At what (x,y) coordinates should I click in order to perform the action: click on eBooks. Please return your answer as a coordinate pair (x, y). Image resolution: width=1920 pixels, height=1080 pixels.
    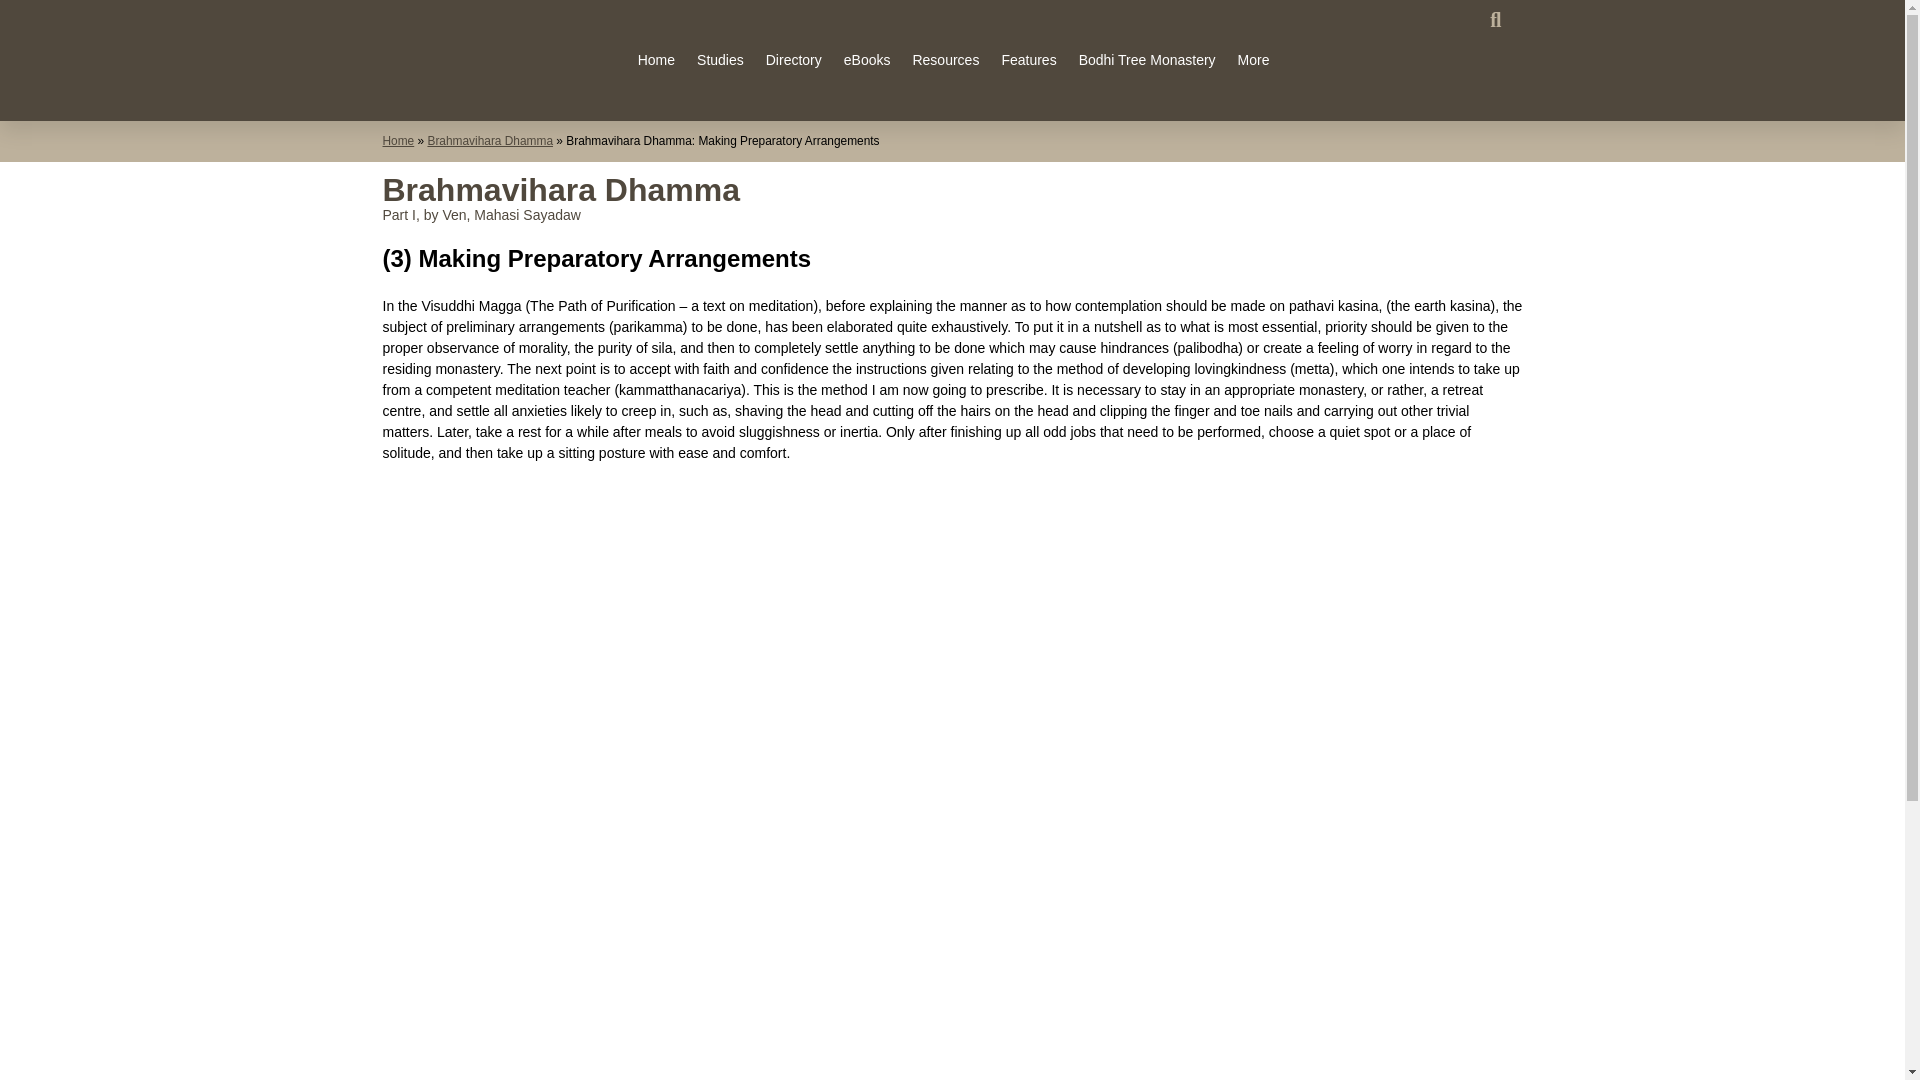
    Looking at the image, I should click on (867, 60).